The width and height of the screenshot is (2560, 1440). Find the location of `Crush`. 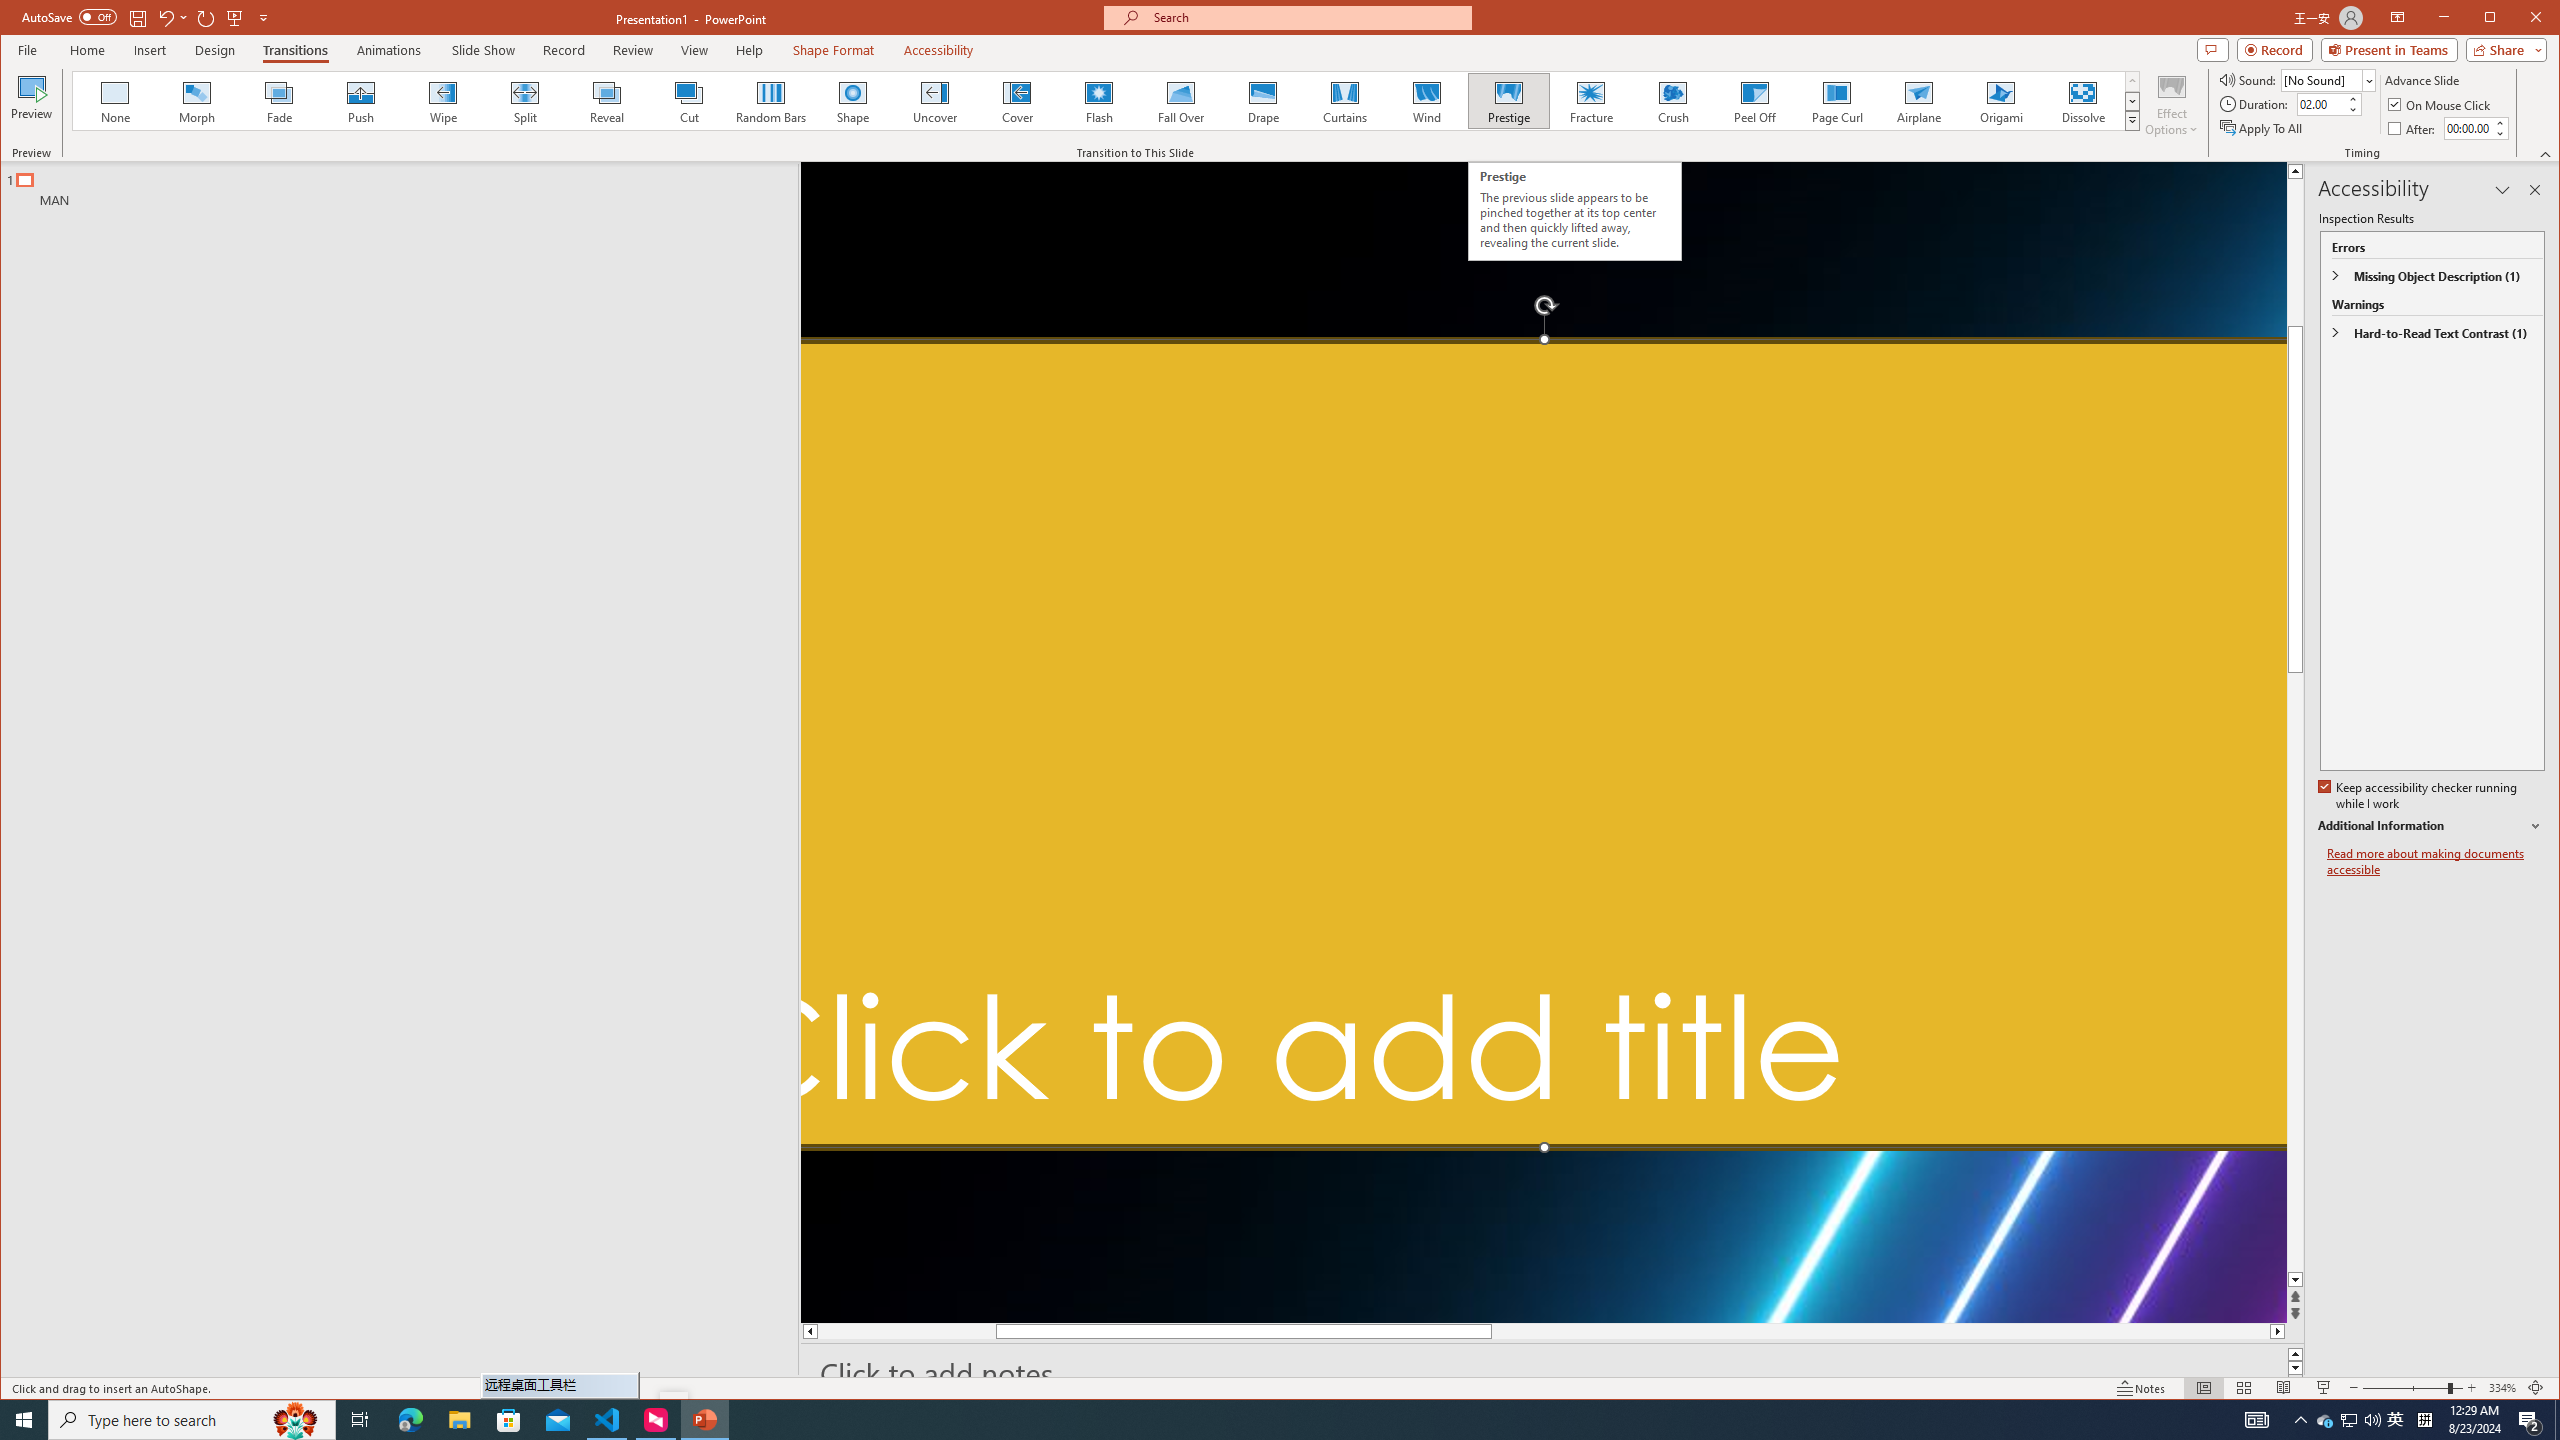

Crush is located at coordinates (1674, 101).